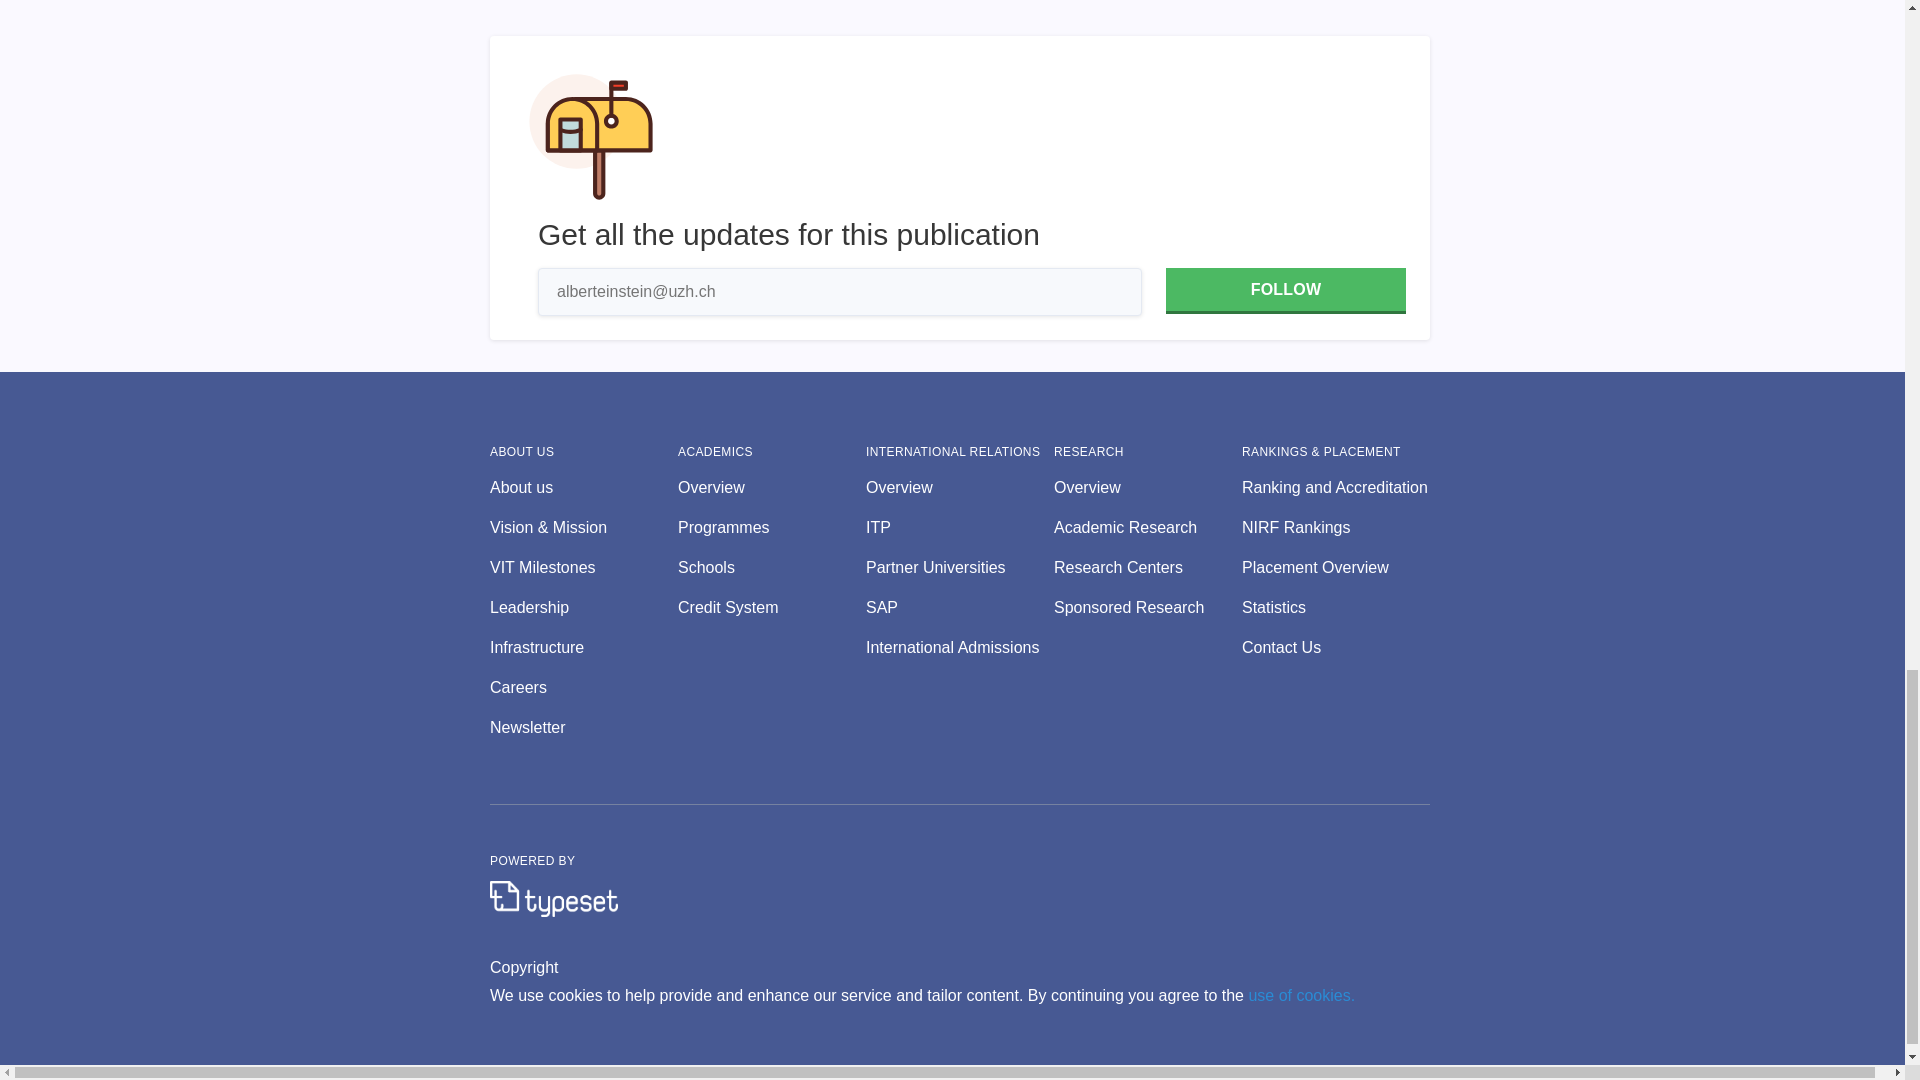 The width and height of the screenshot is (1920, 1080). What do you see at coordinates (771, 608) in the screenshot?
I see `Credit System` at bounding box center [771, 608].